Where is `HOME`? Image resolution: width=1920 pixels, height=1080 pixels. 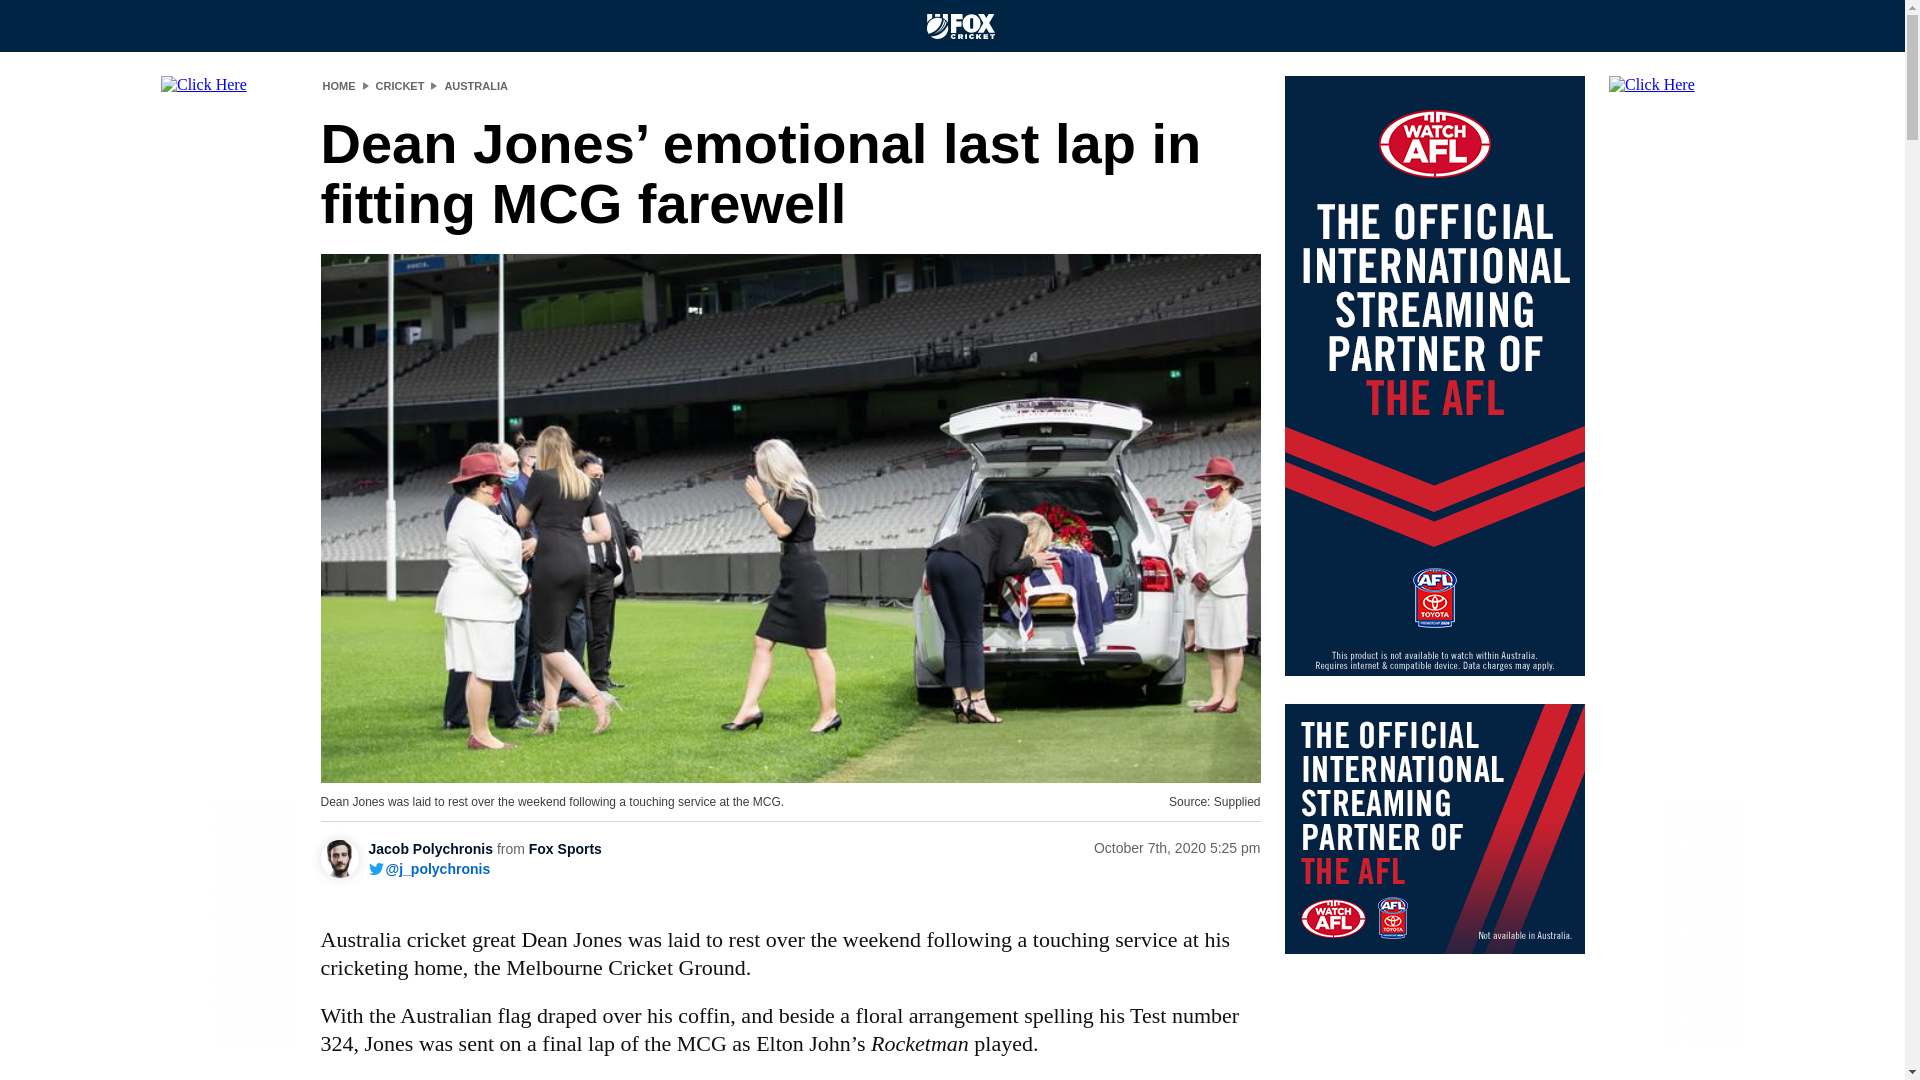
HOME is located at coordinates (338, 85).